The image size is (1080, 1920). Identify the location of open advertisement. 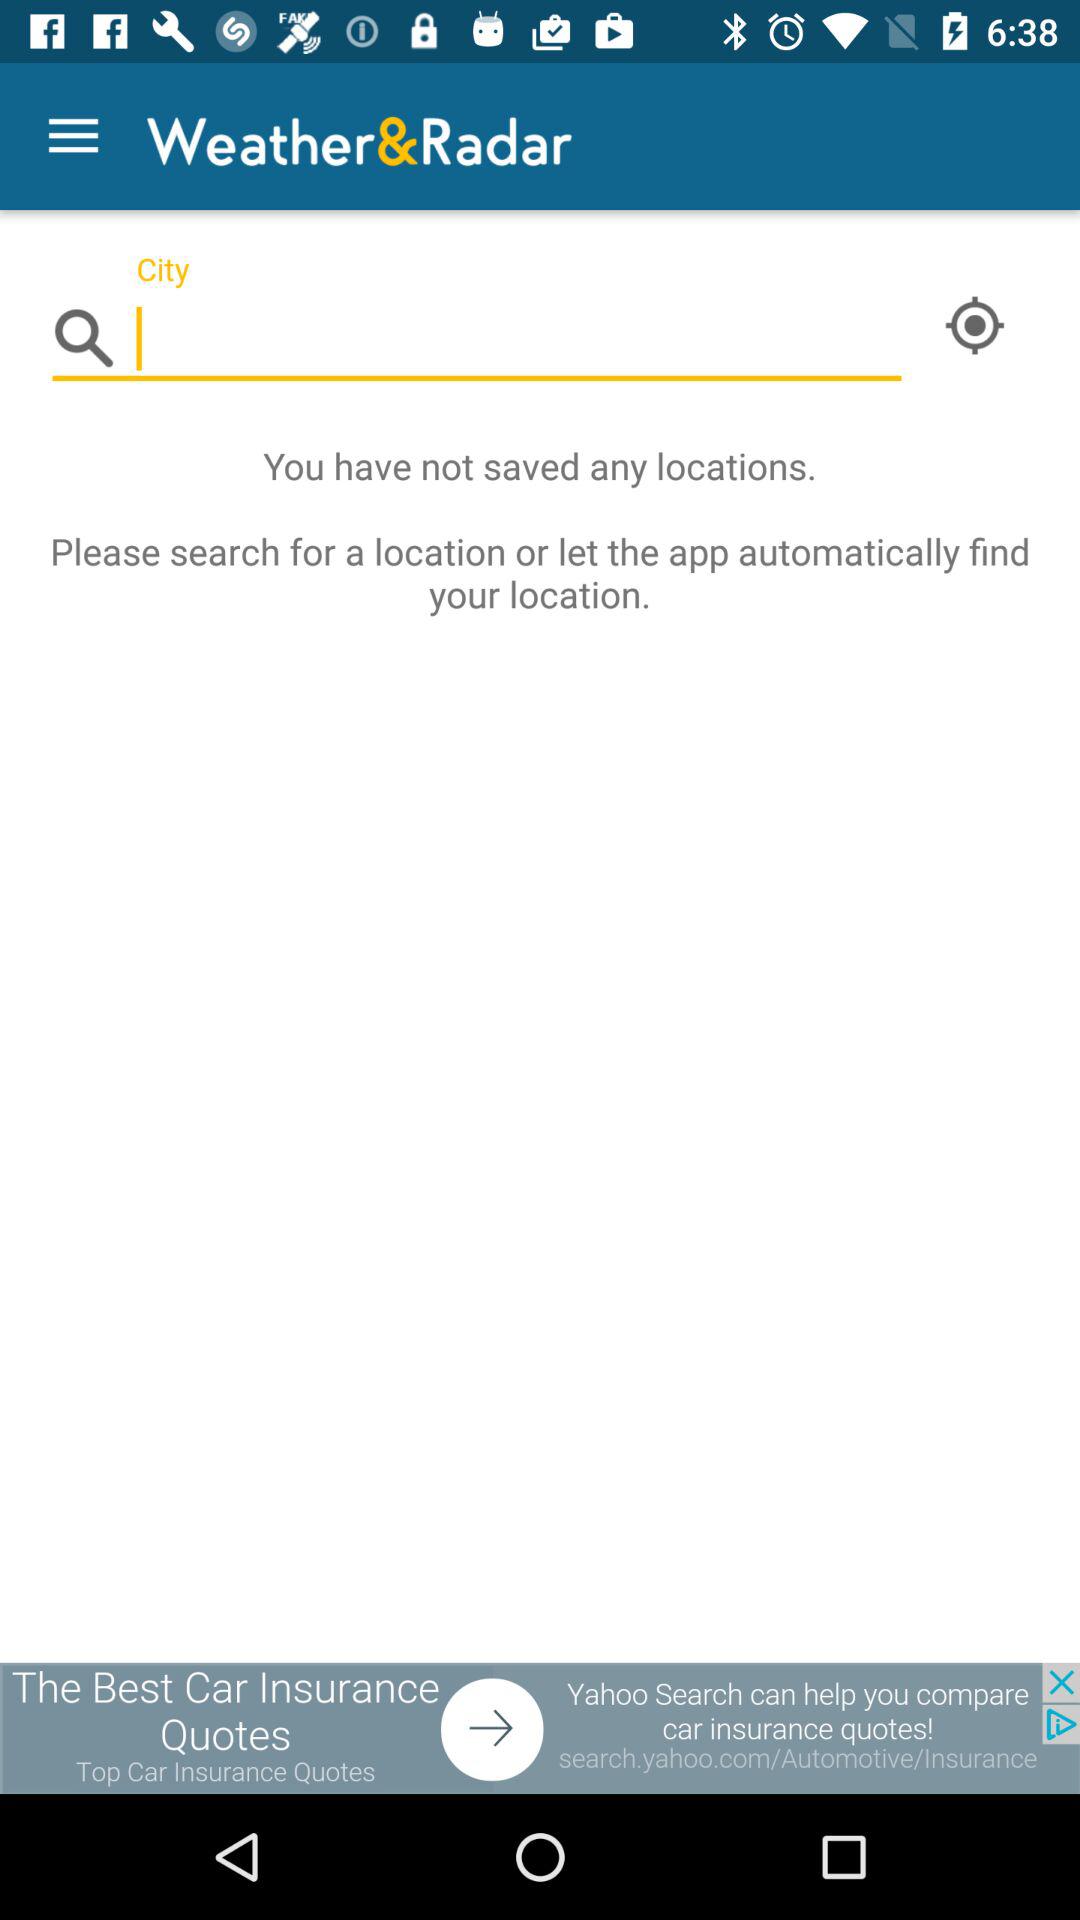
(540, 1728).